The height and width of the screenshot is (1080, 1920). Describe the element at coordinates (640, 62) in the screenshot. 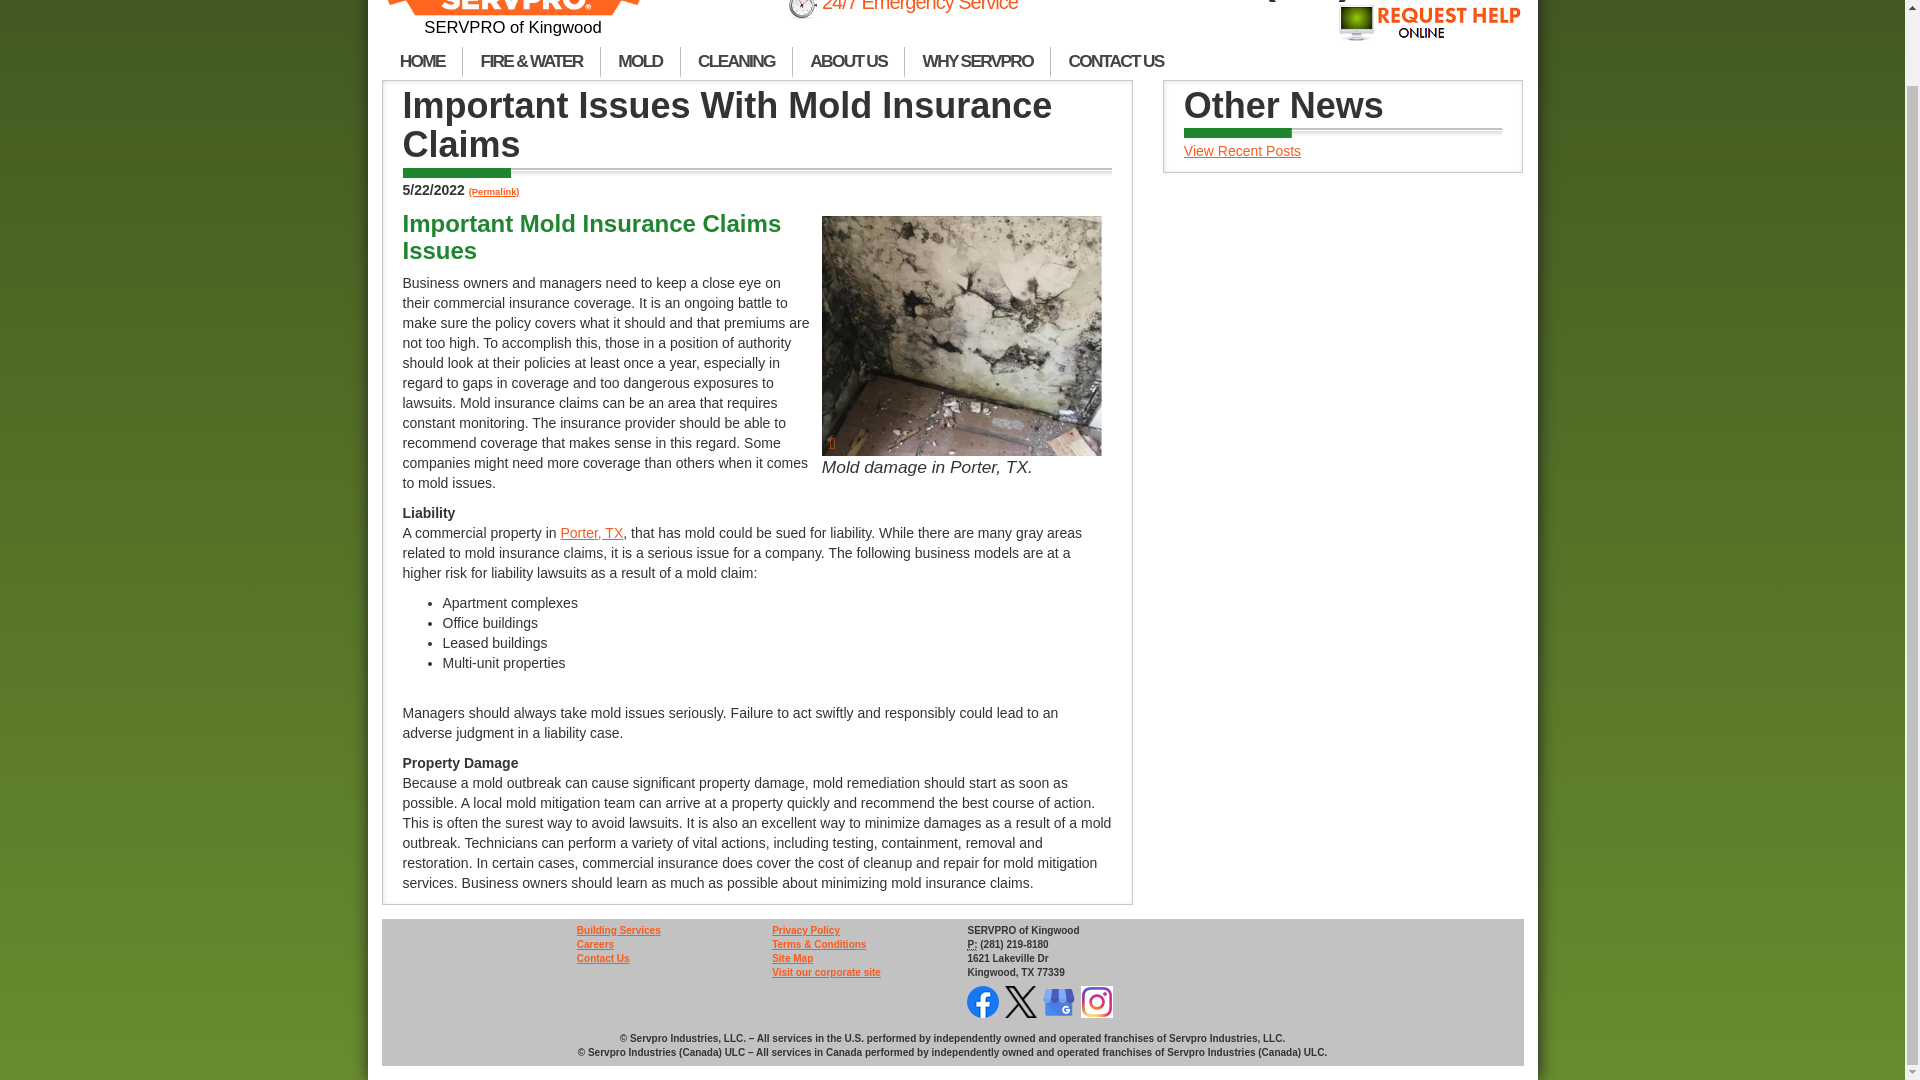

I see `MOLD` at that location.